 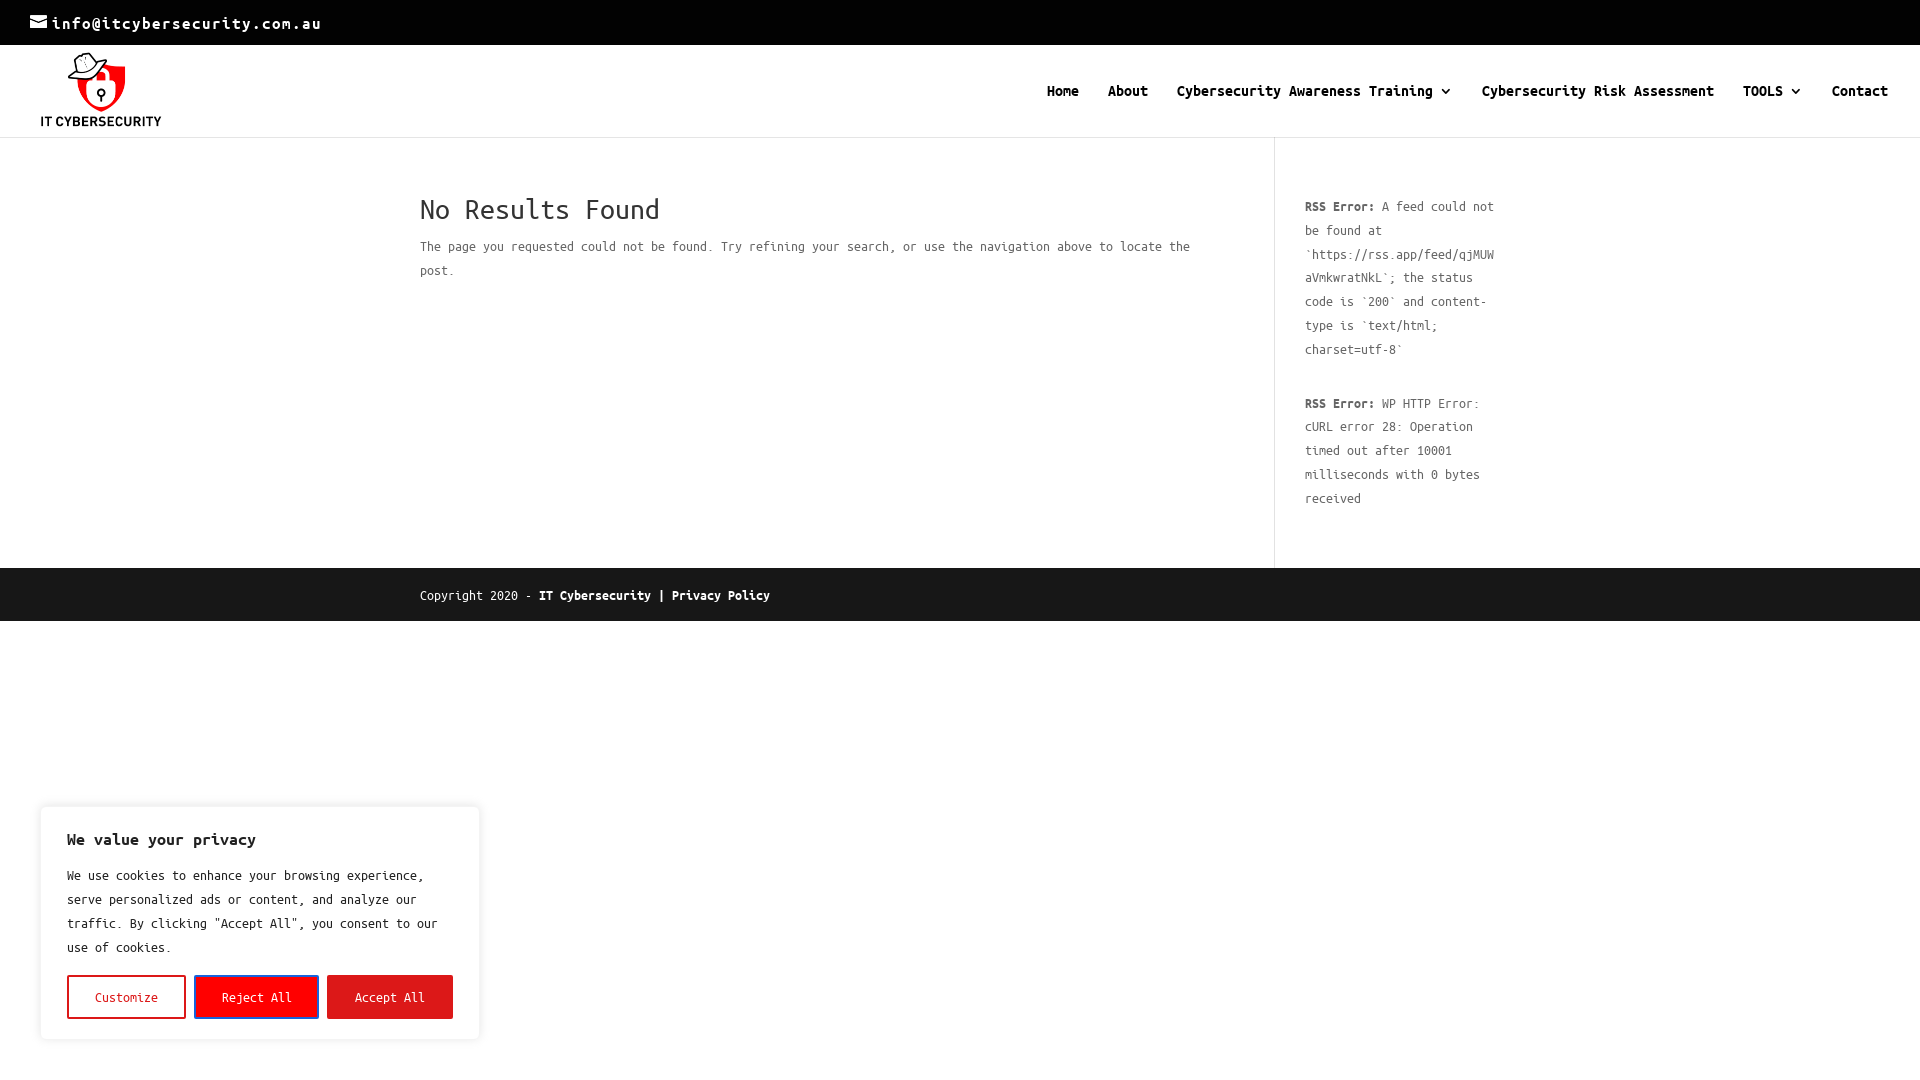 What do you see at coordinates (1773, 110) in the screenshot?
I see `TOOLS` at bounding box center [1773, 110].